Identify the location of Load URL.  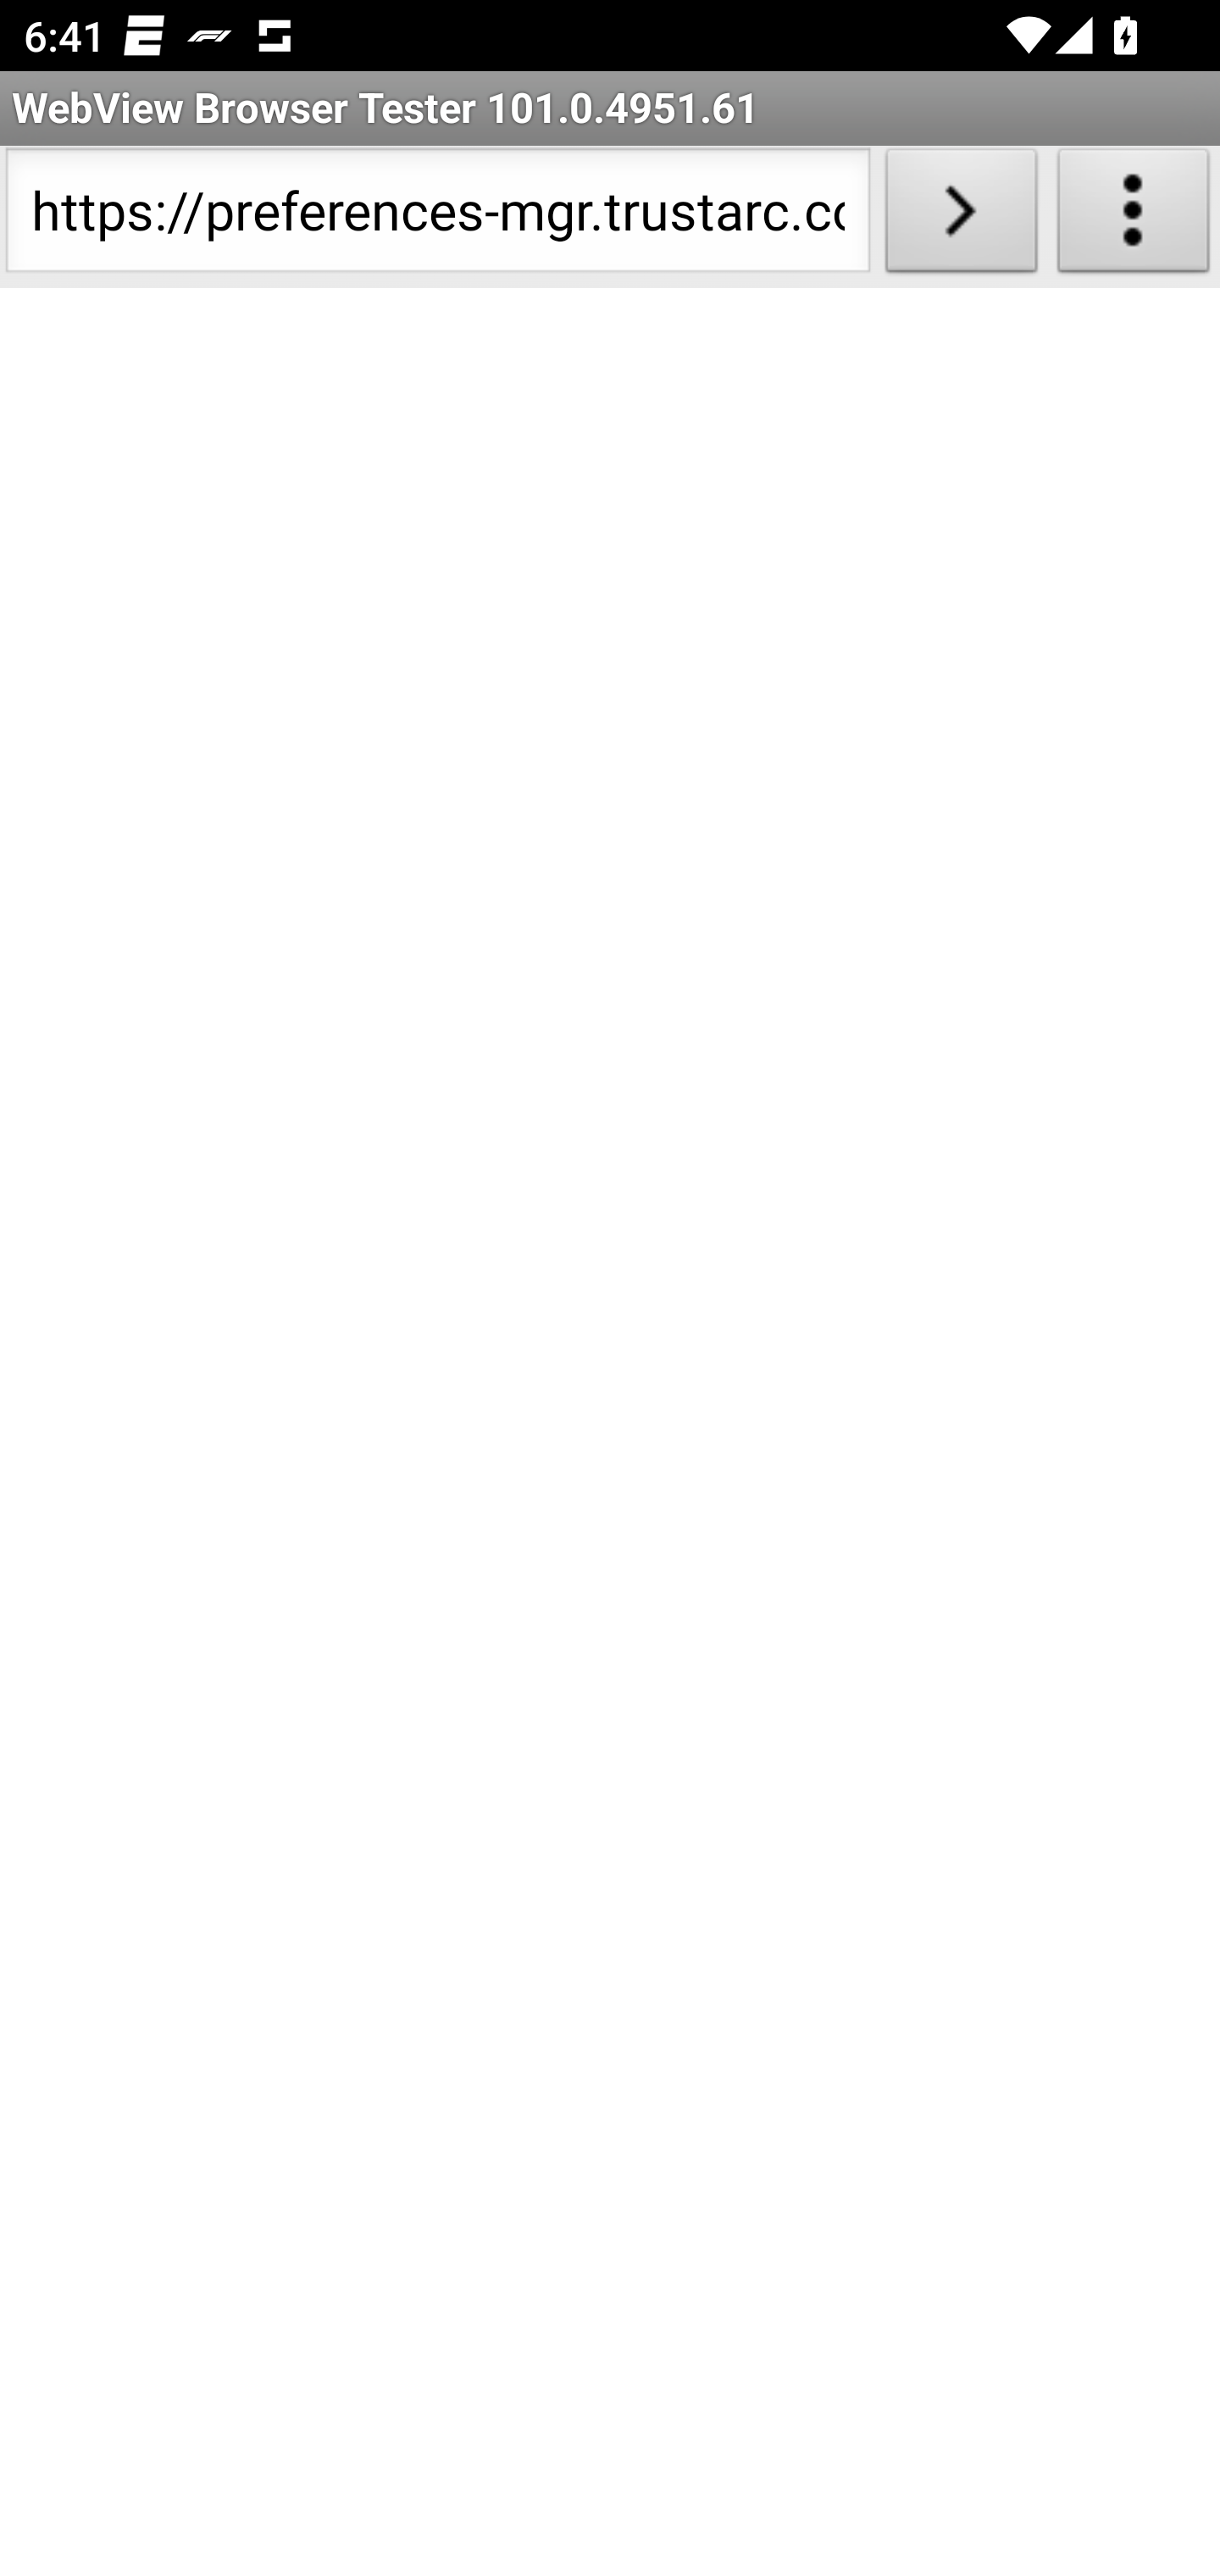
(961, 217).